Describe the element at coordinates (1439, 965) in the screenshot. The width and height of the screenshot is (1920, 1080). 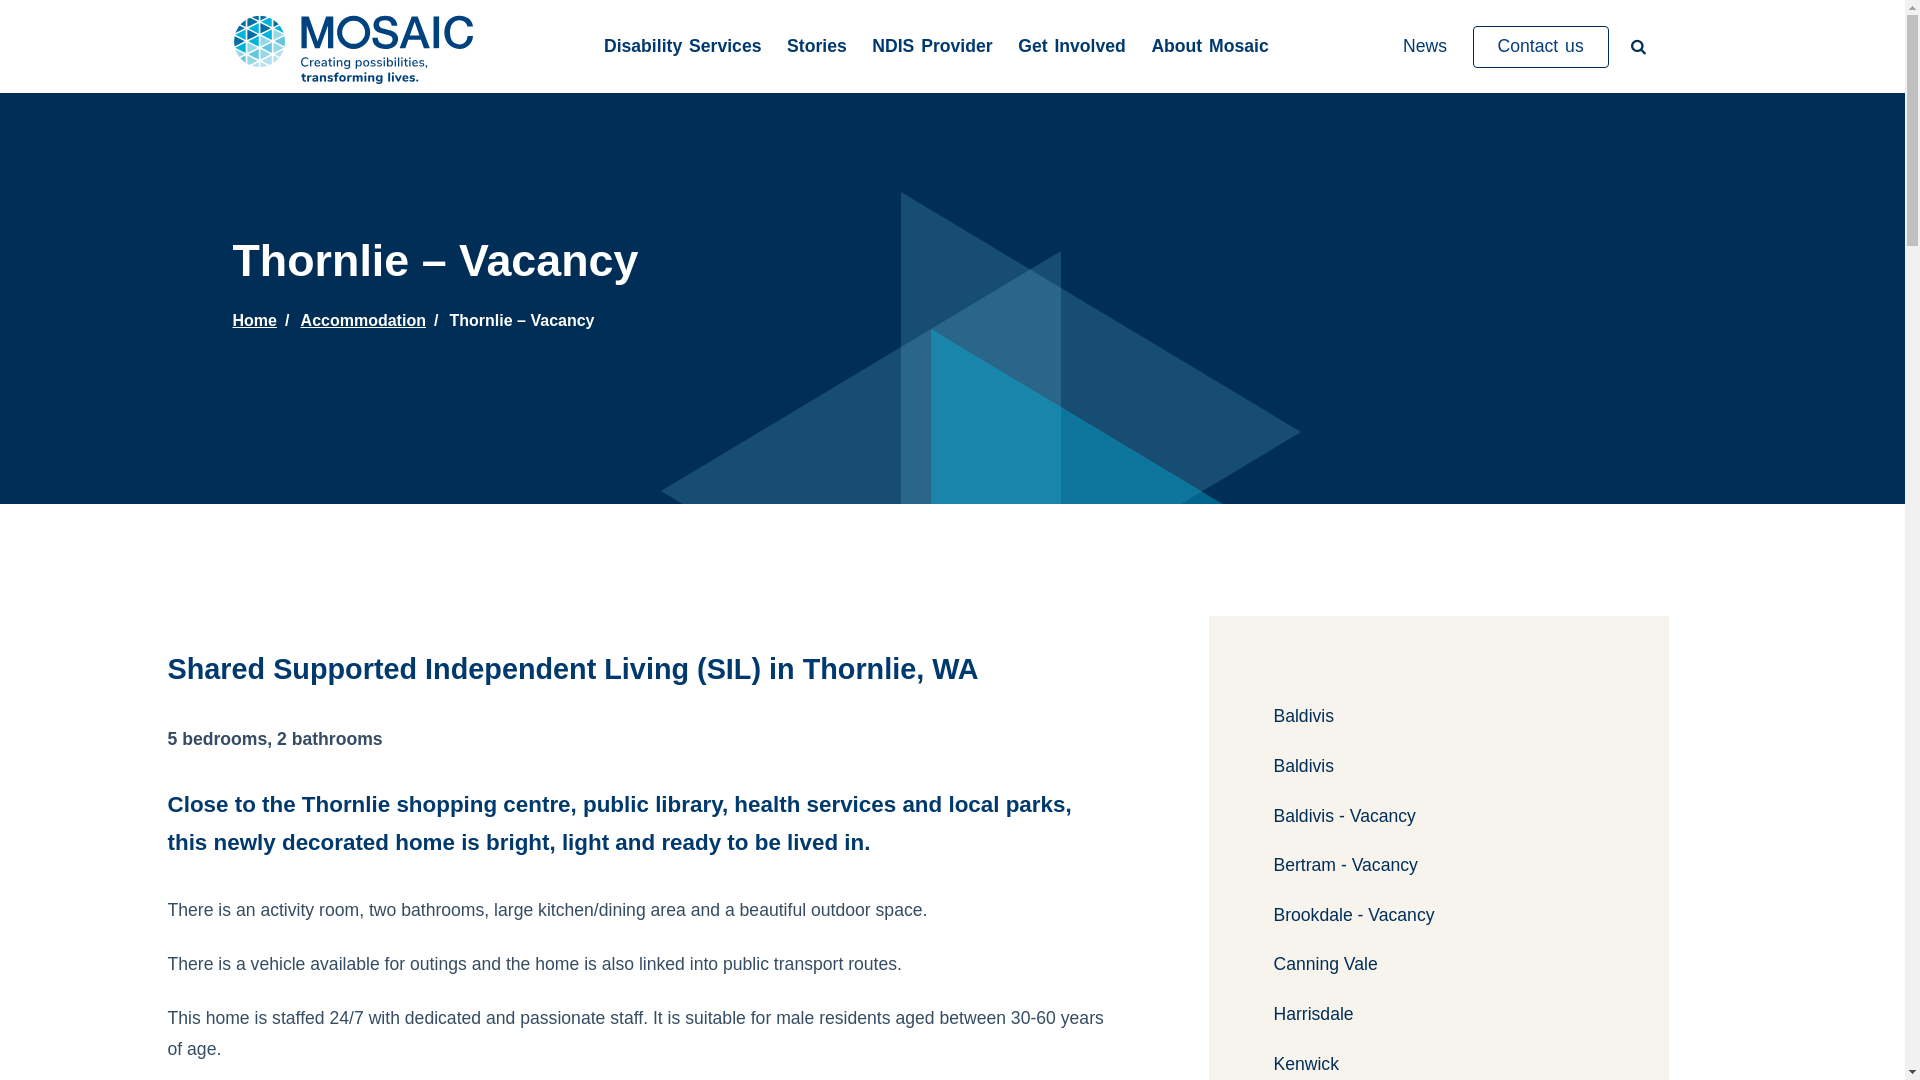
I see `Canning Vale` at that location.